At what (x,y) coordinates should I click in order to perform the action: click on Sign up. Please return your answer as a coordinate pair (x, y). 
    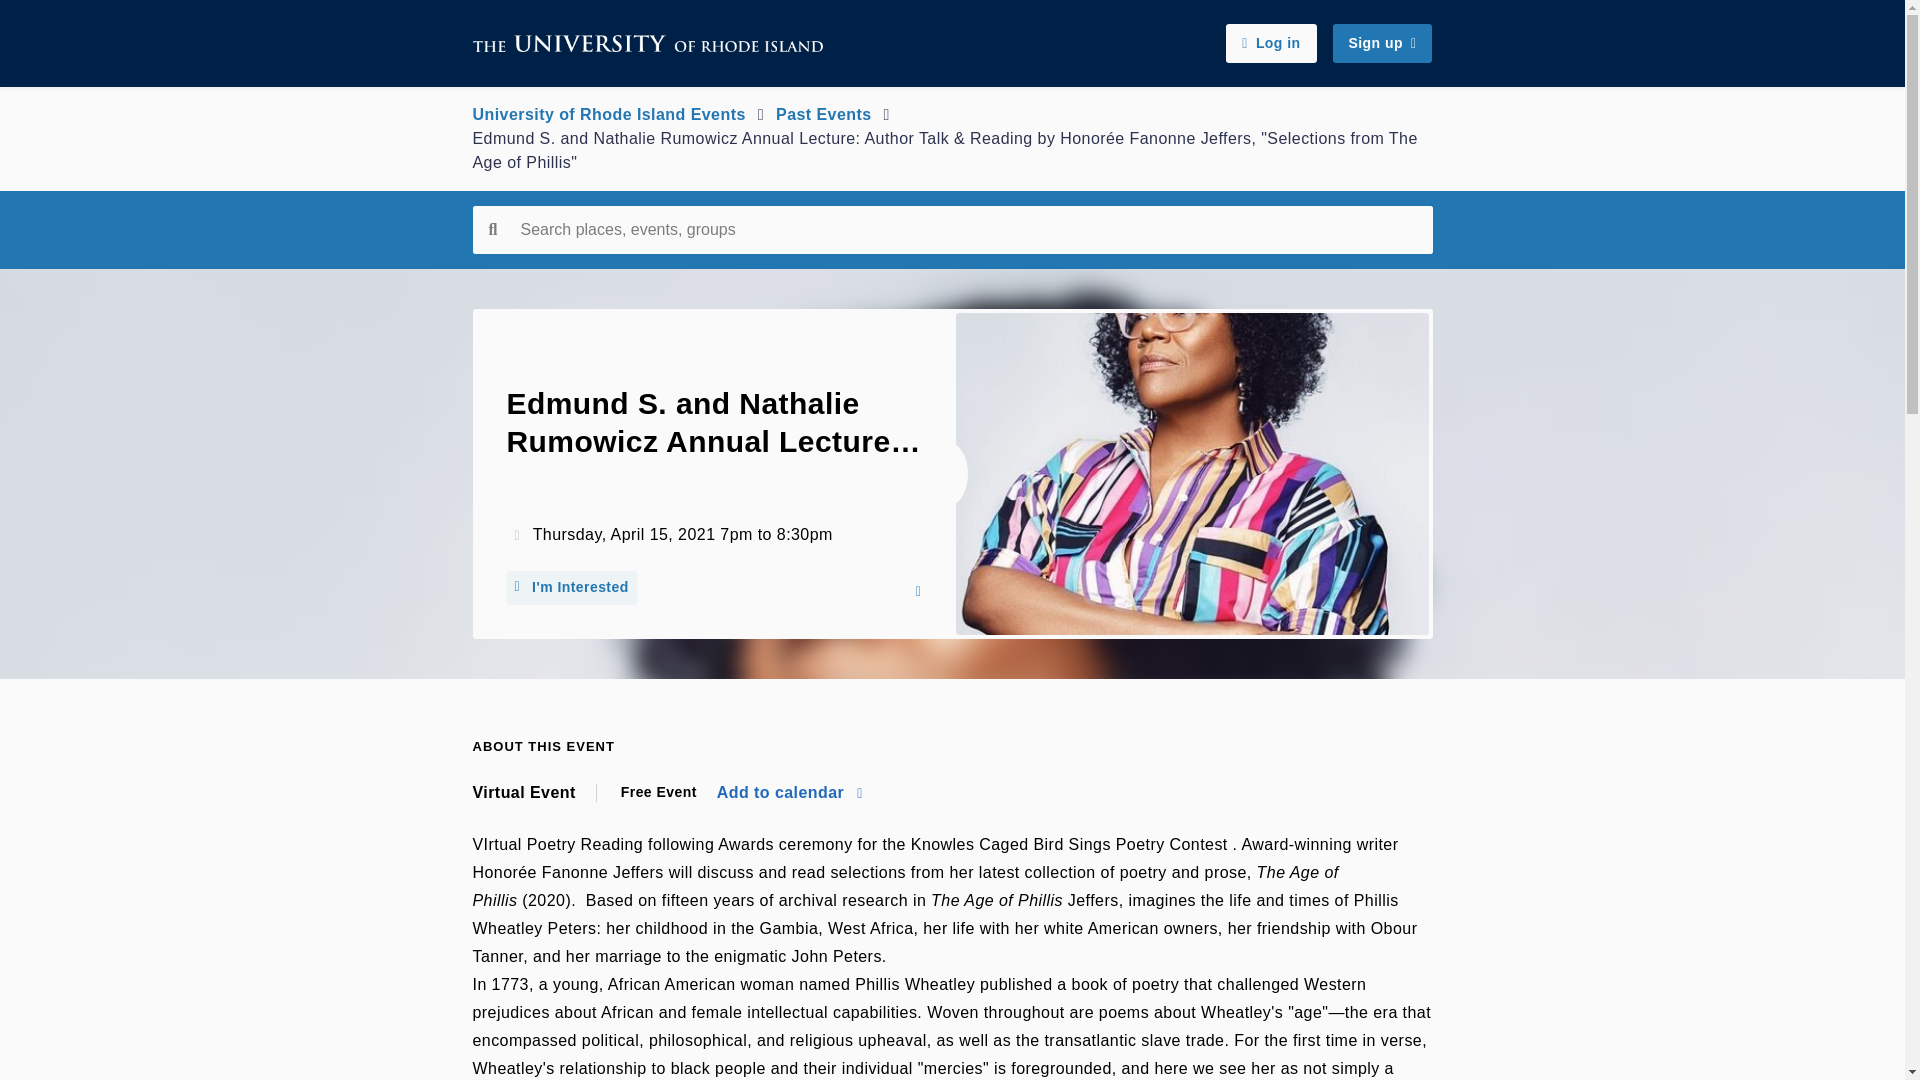
    Looking at the image, I should click on (1382, 43).